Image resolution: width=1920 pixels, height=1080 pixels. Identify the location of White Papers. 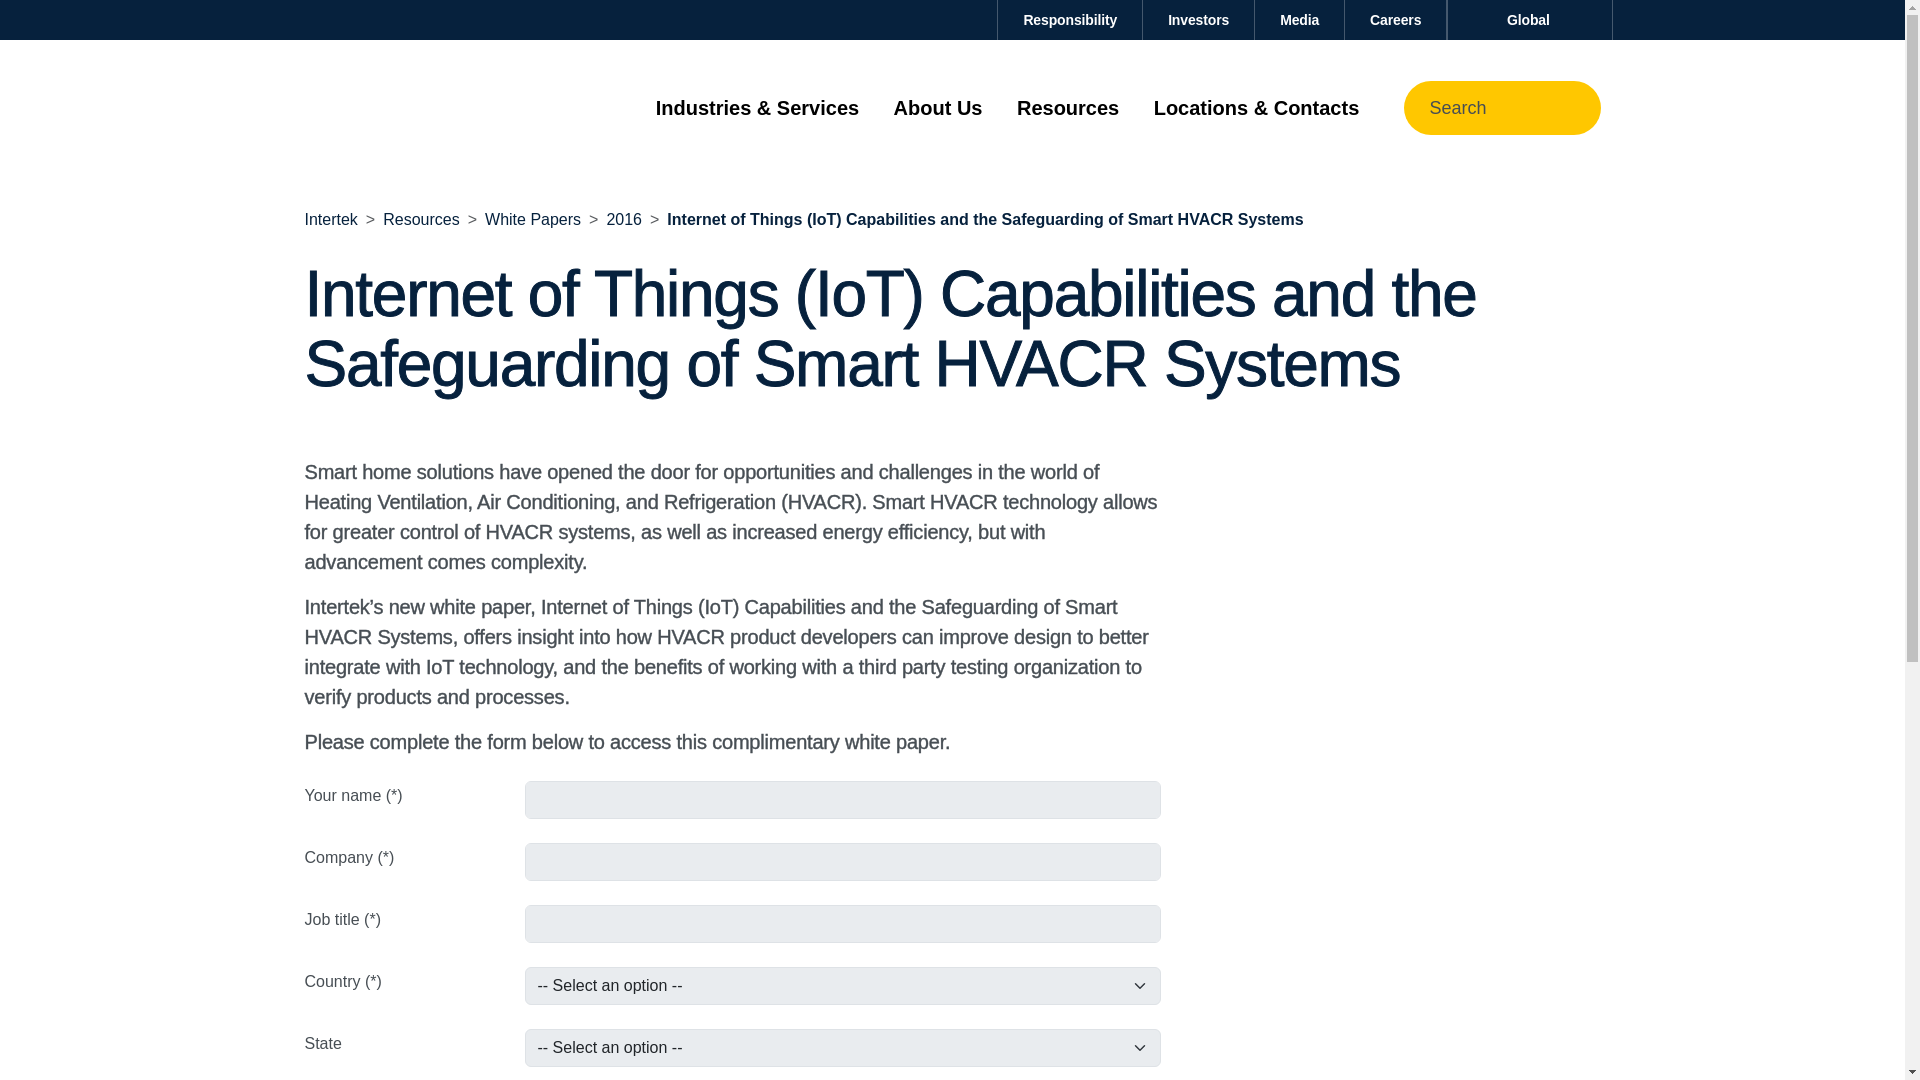
(533, 218).